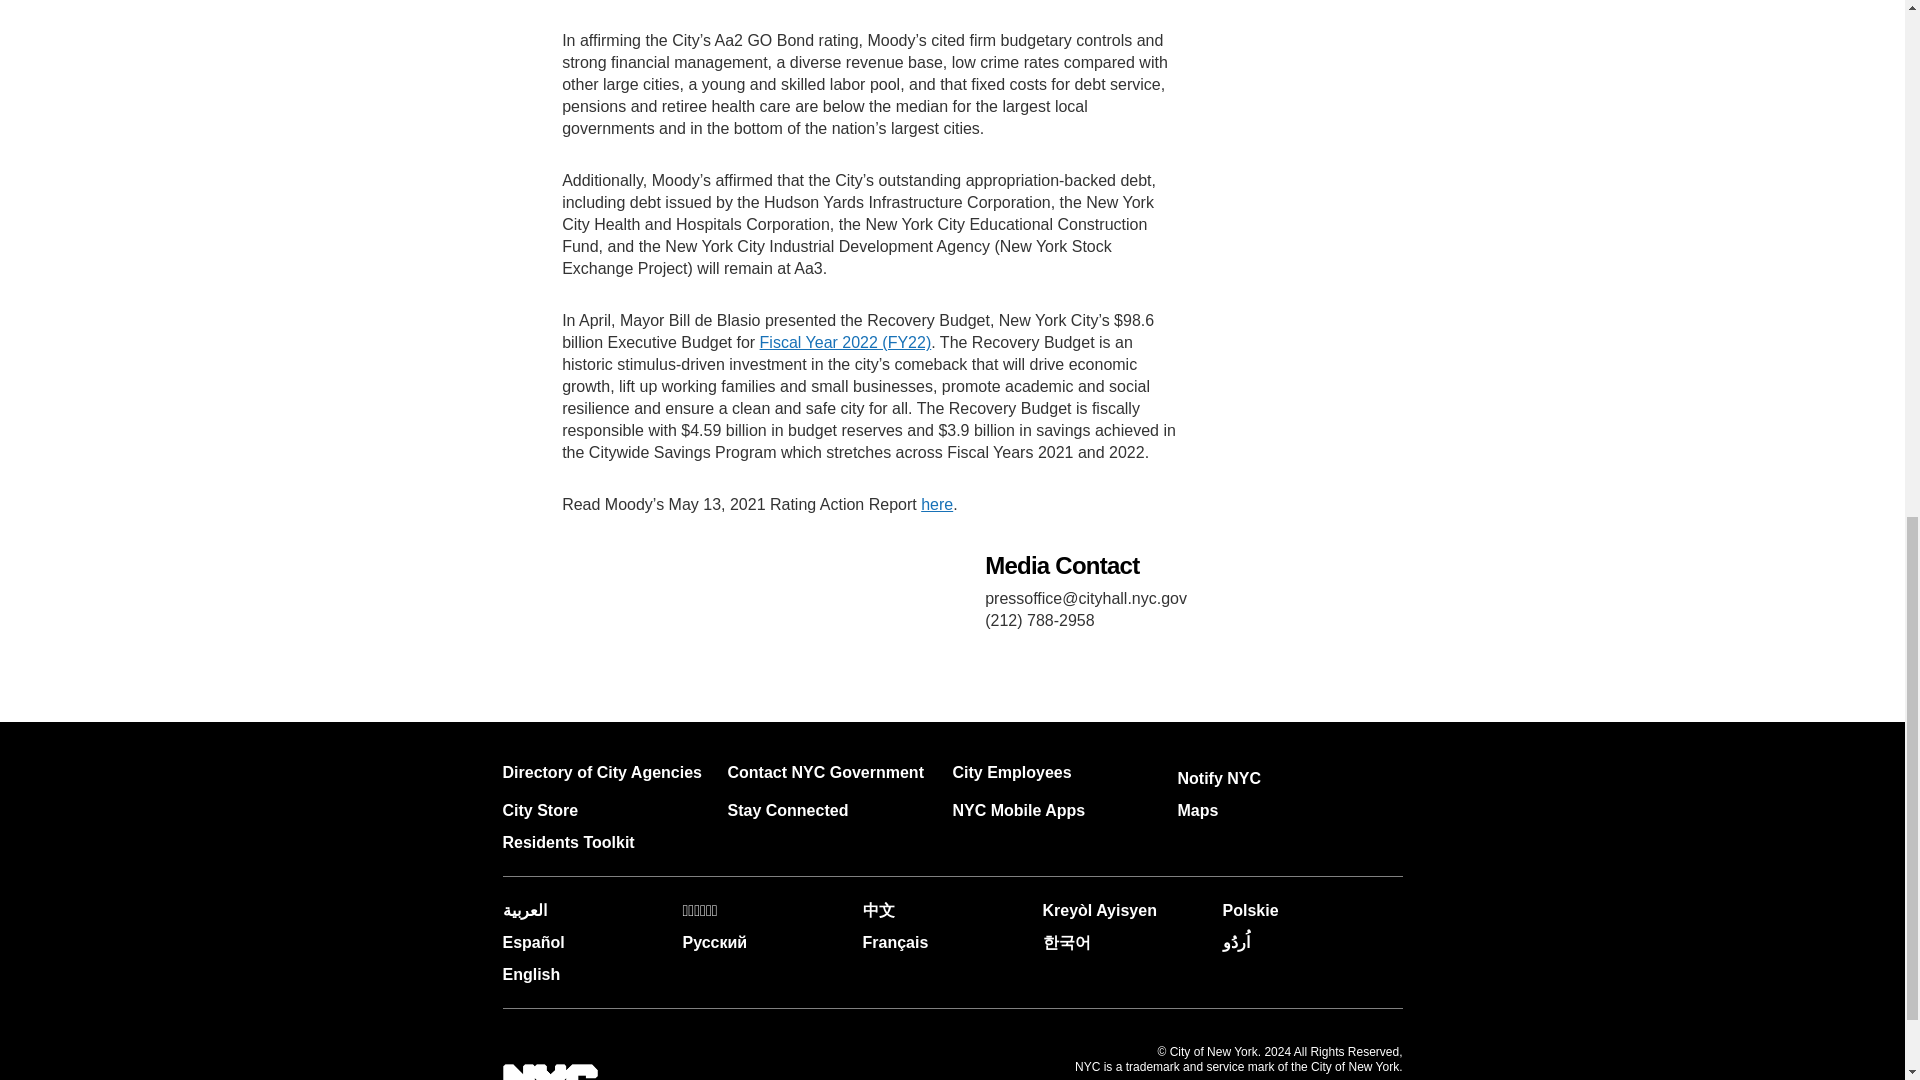  Describe the element at coordinates (825, 772) in the screenshot. I see `Contact NYC Government` at that location.